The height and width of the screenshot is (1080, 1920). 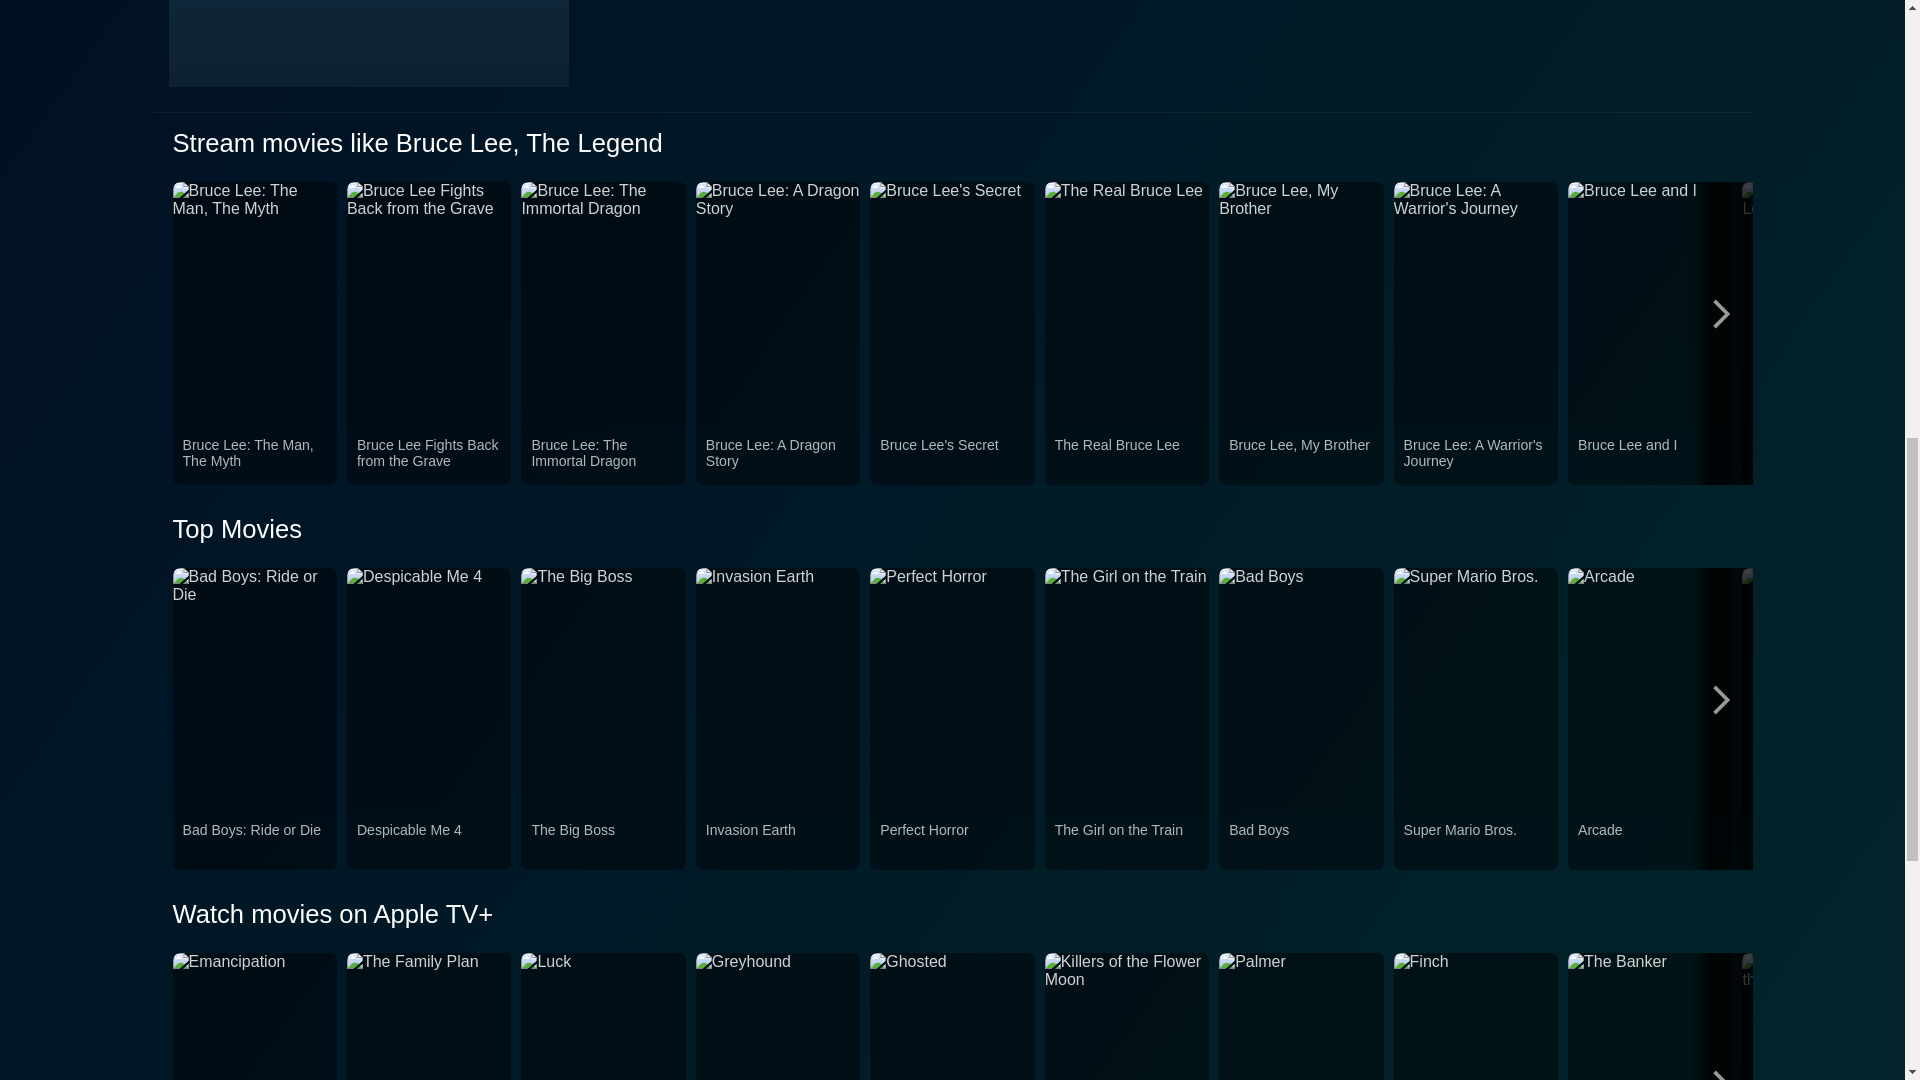 What do you see at coordinates (1300, 457) in the screenshot?
I see `Bruce Lee, My Brother` at bounding box center [1300, 457].